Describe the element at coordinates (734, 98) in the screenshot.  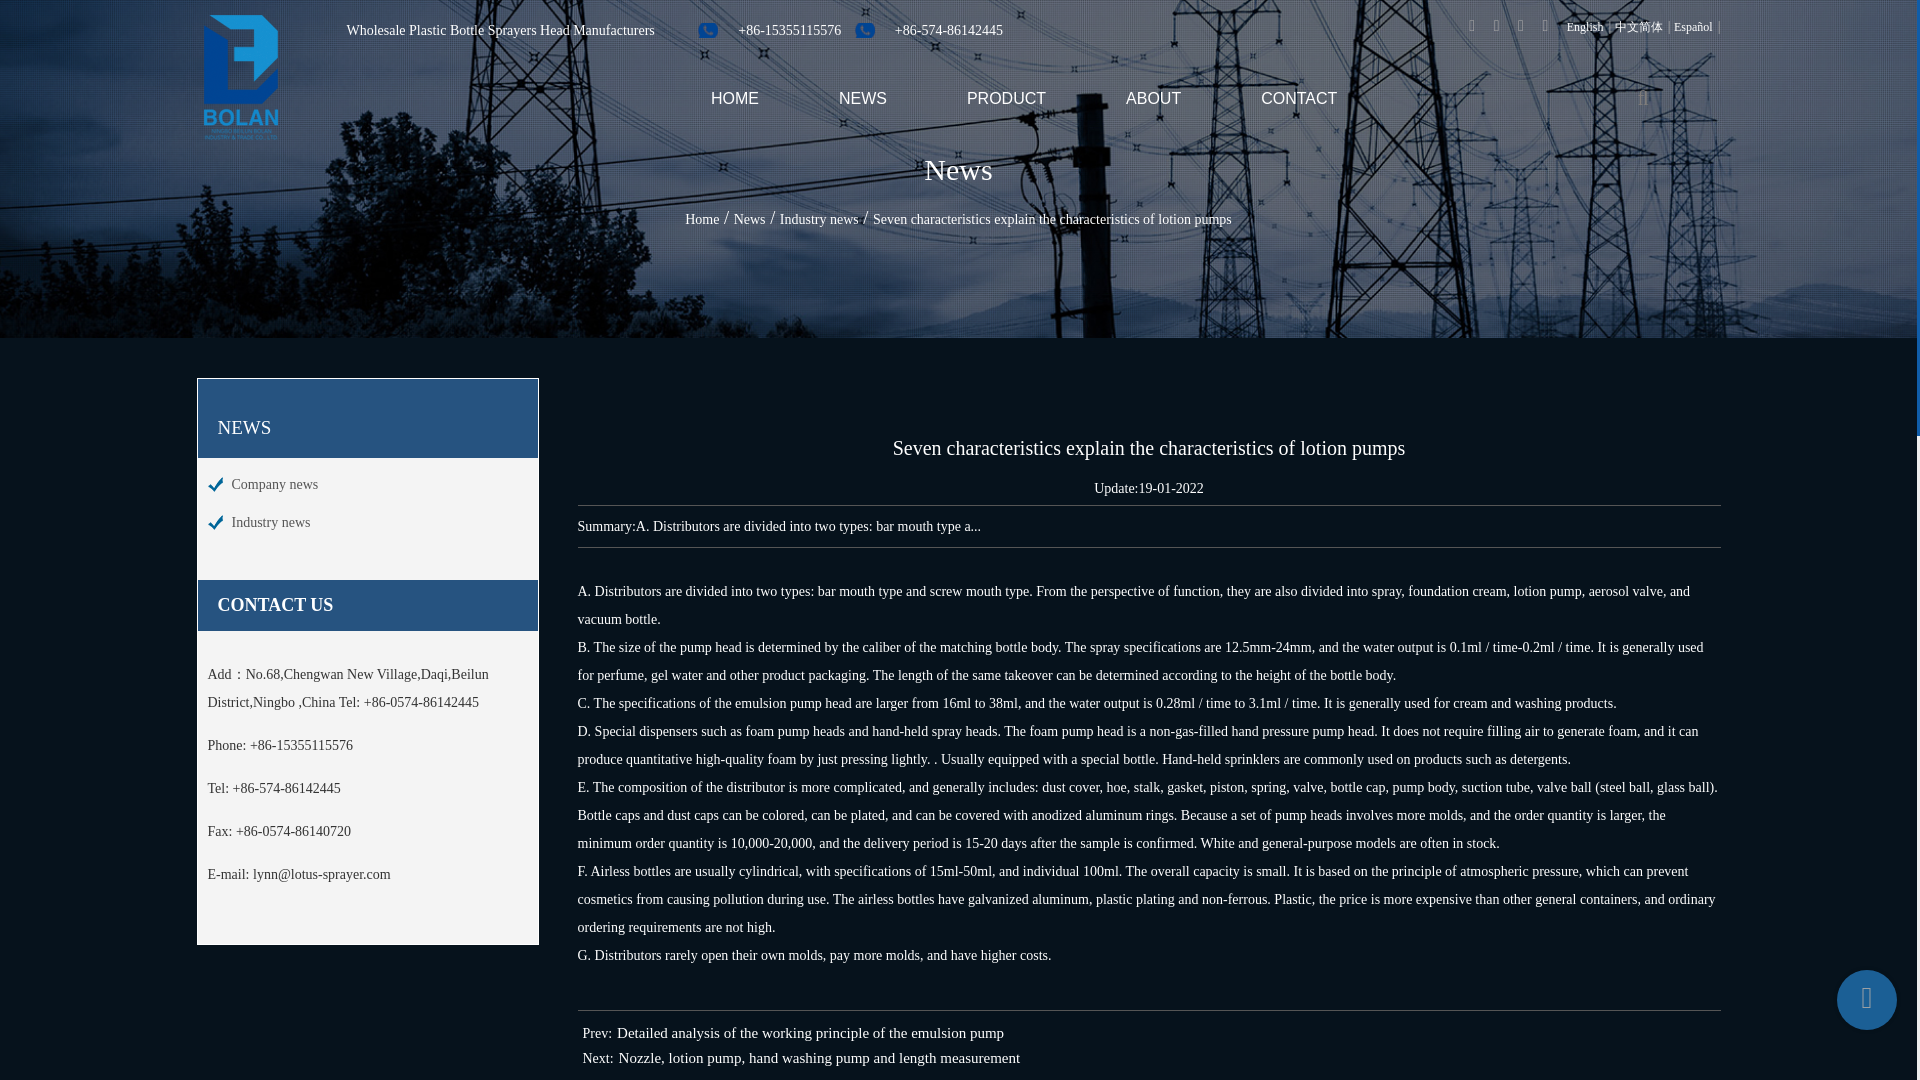
I see `HOME` at that location.